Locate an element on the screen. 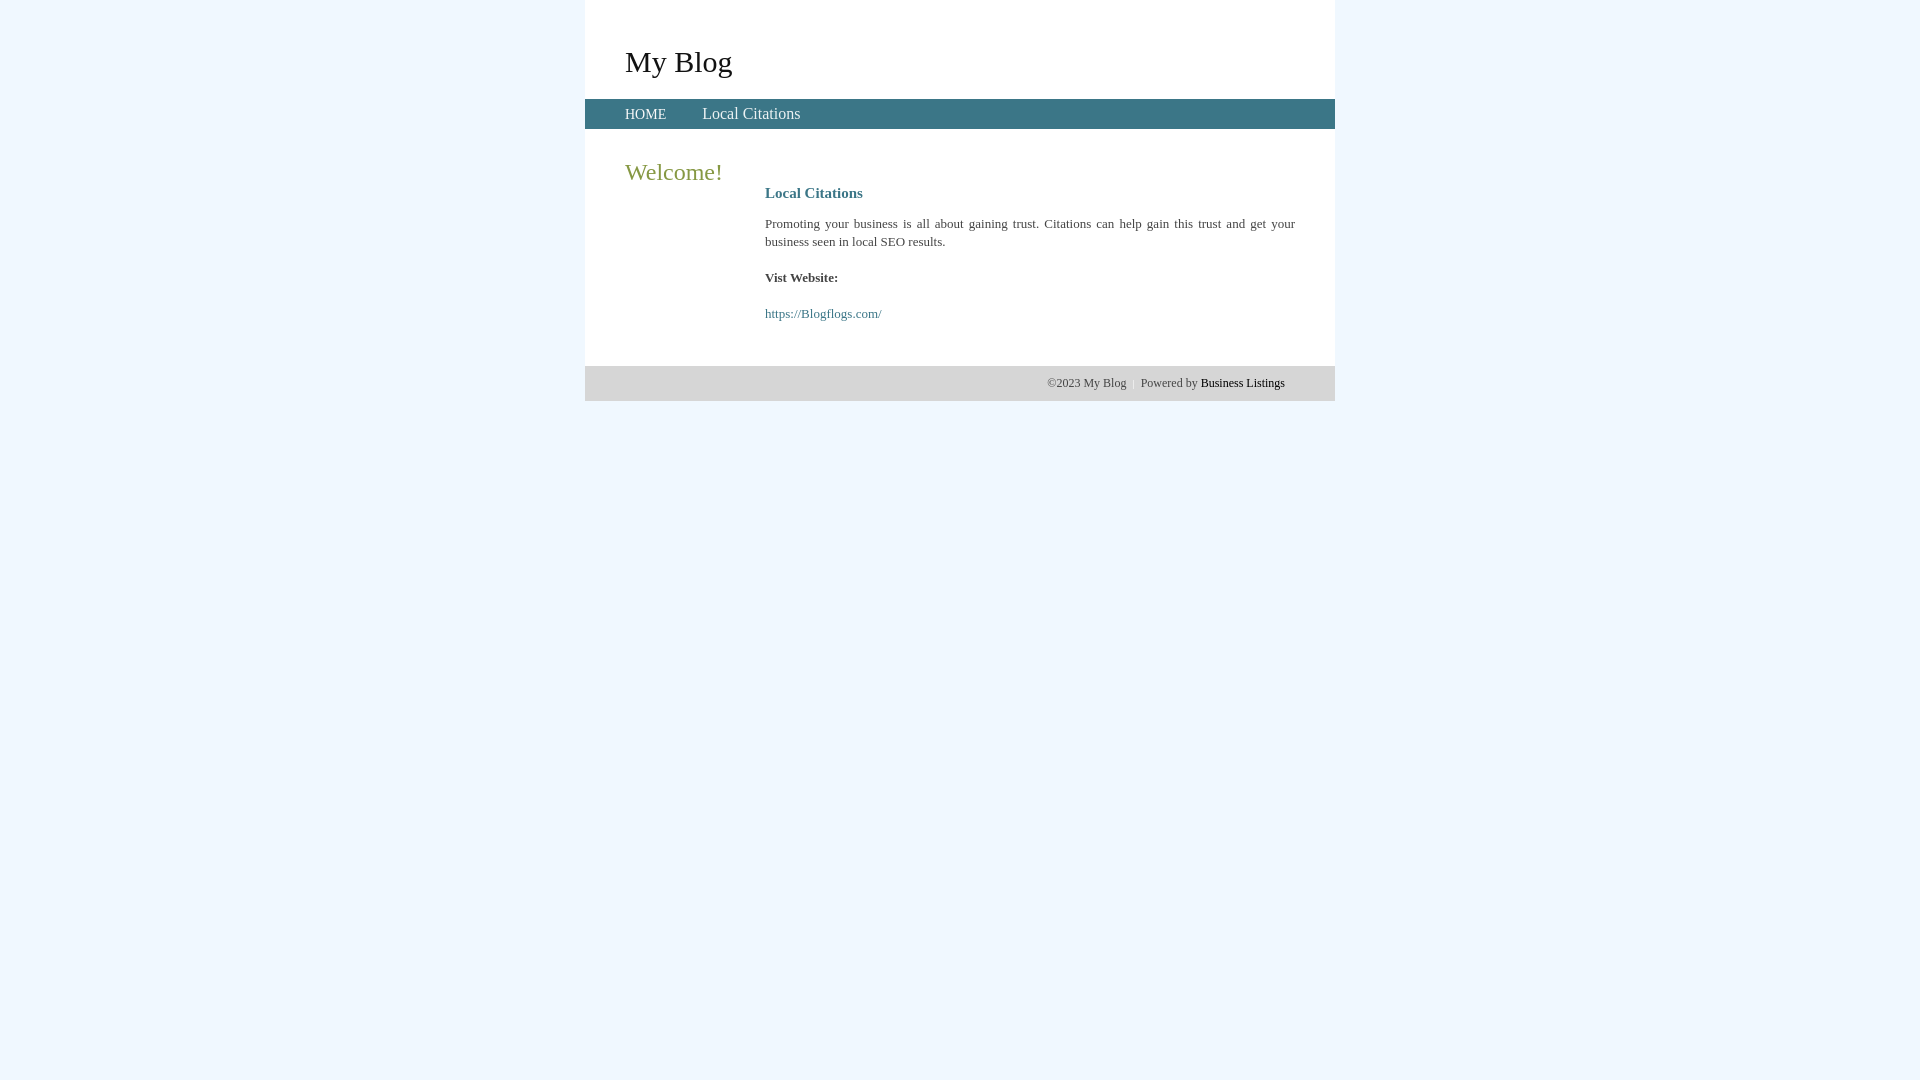 The width and height of the screenshot is (1920, 1080). https://Blogflogs.com/ is located at coordinates (824, 314).